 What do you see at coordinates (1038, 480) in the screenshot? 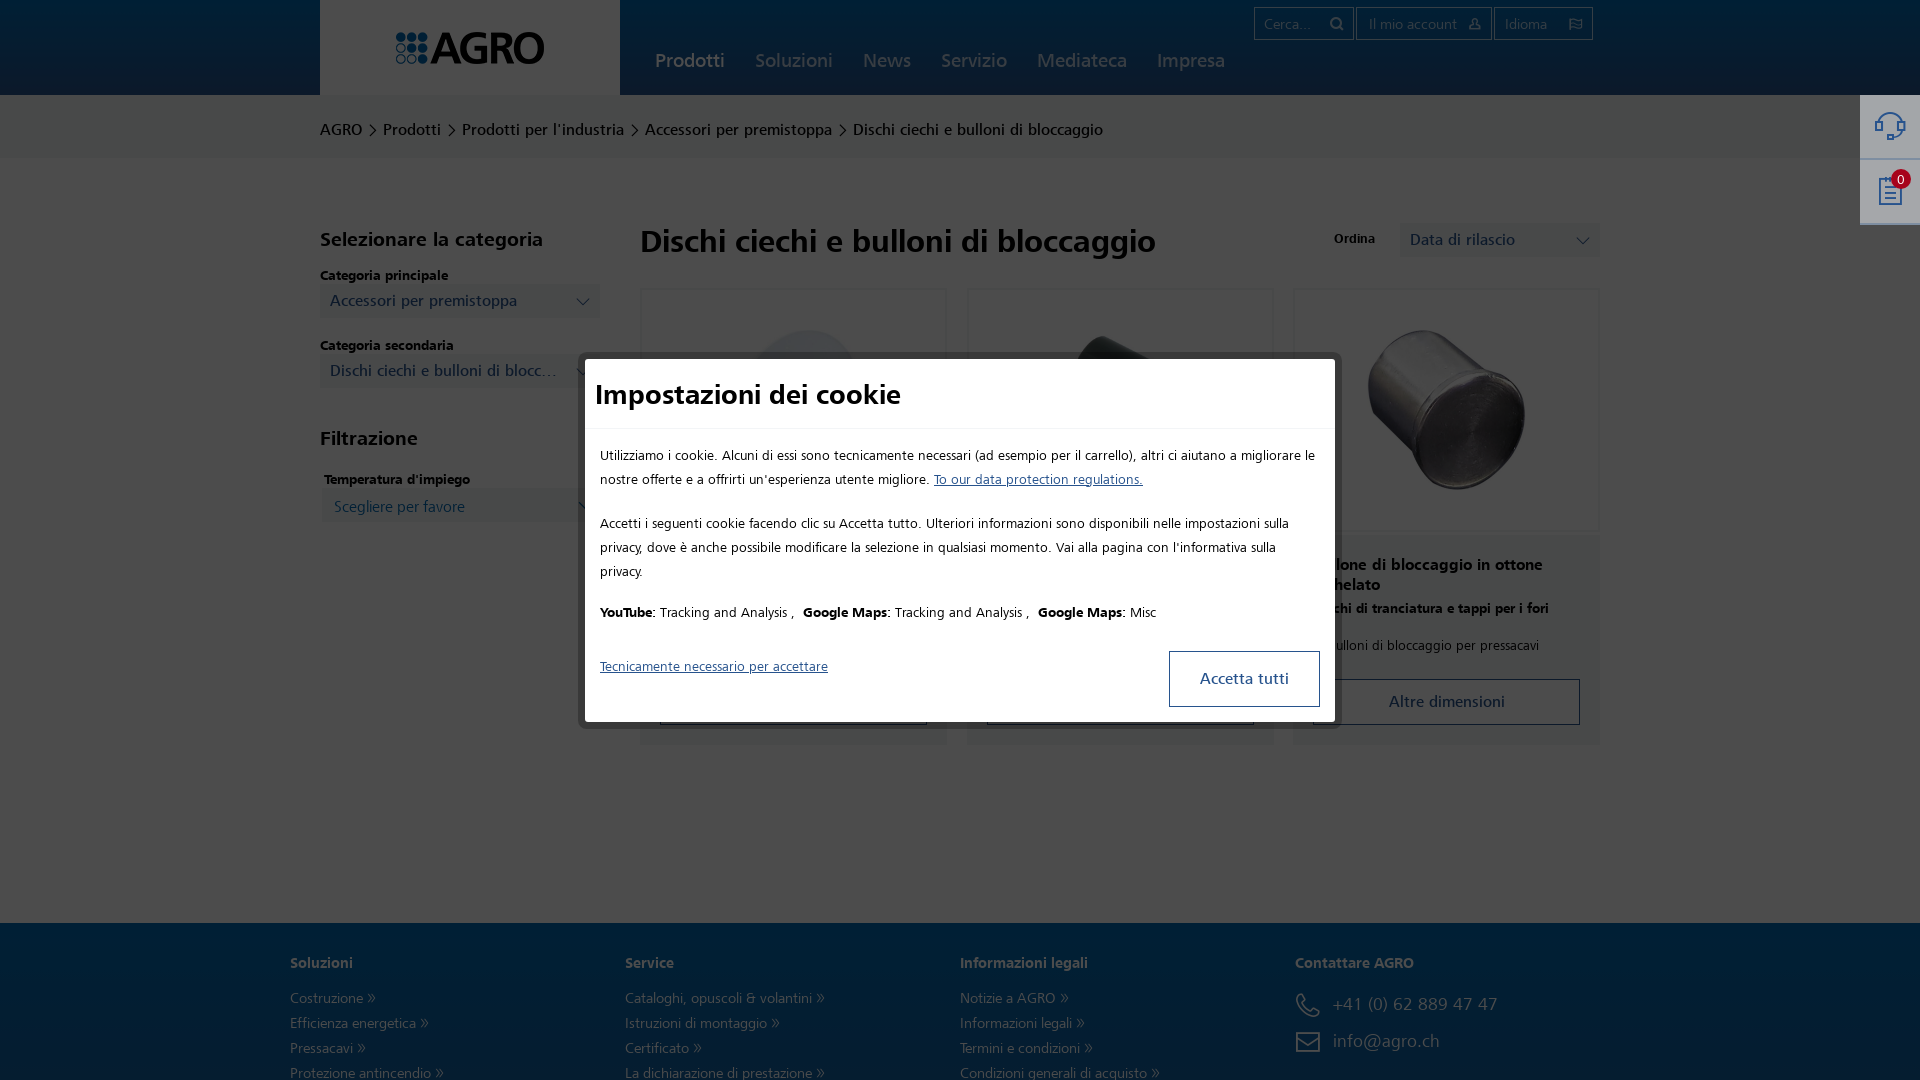
I see `To our data protection regulations.` at bounding box center [1038, 480].